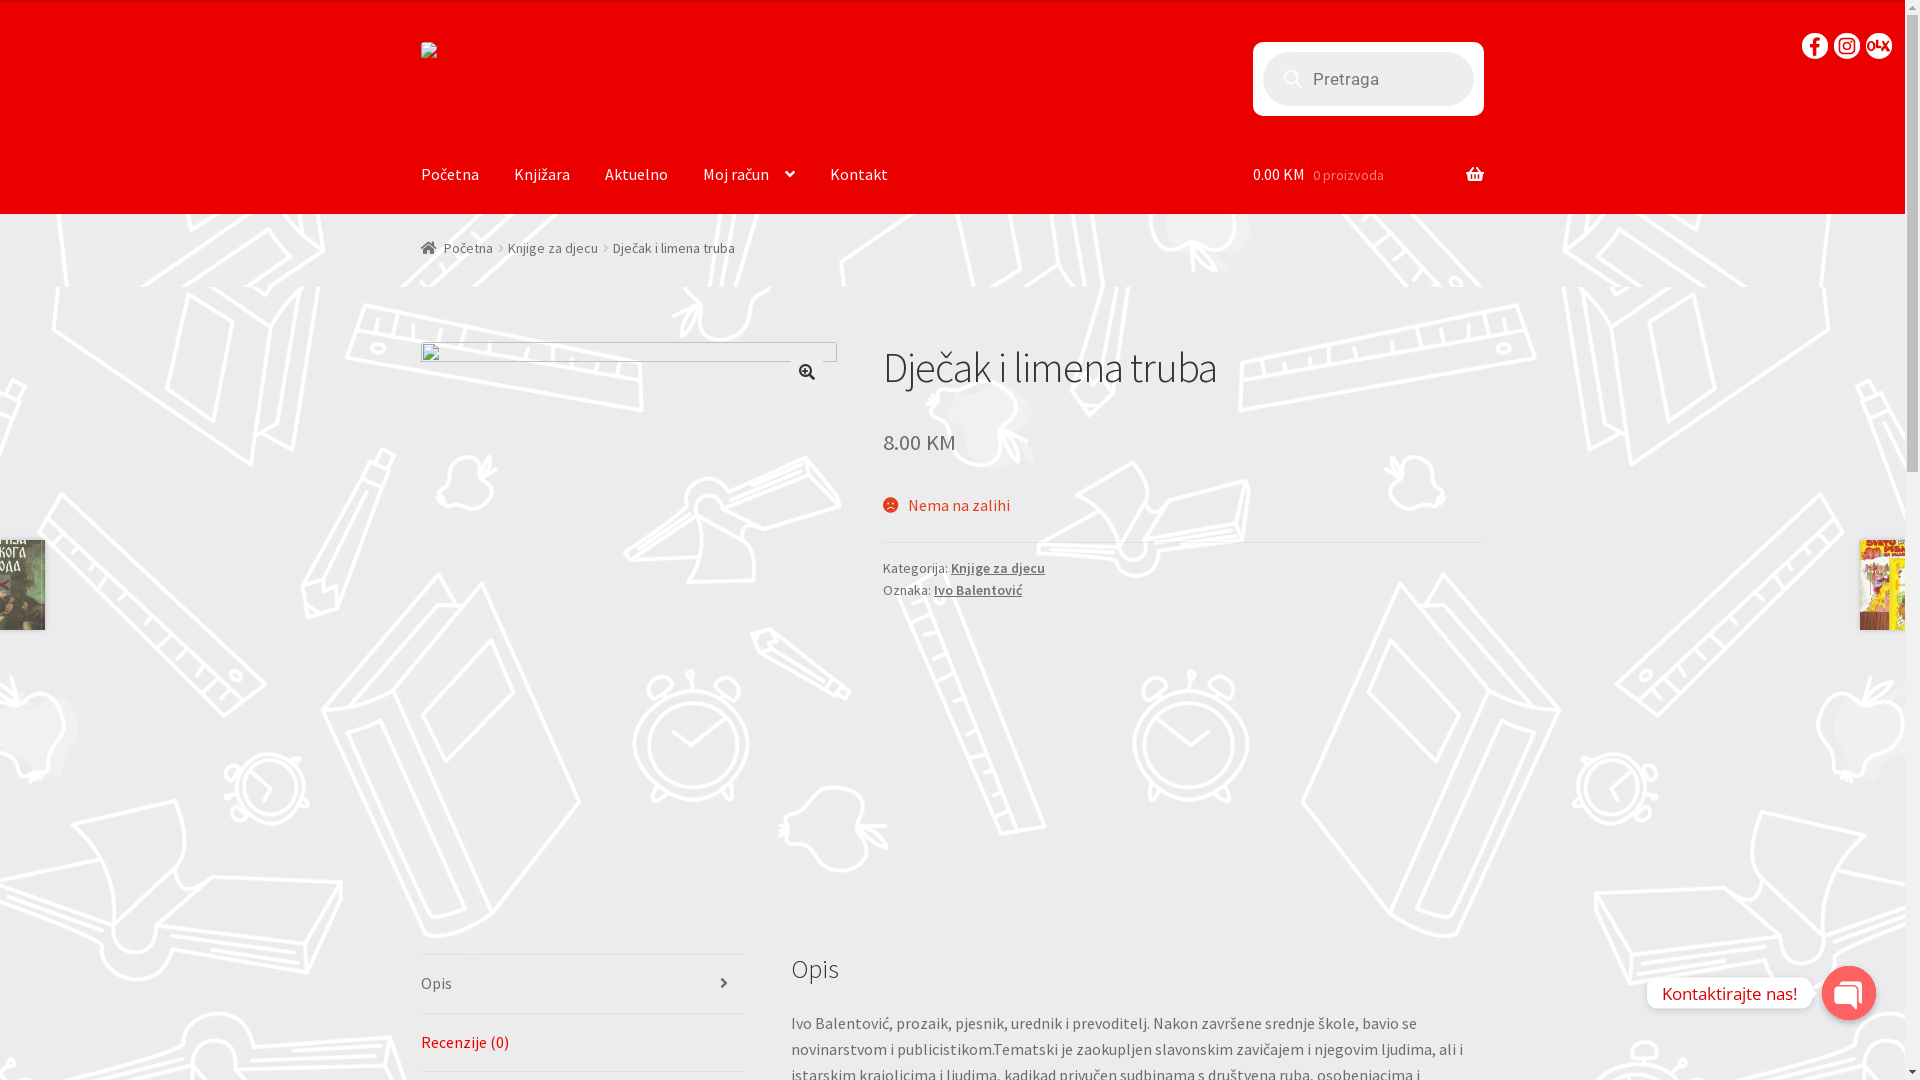  Describe the element at coordinates (859, 175) in the screenshot. I see `Kontakt` at that location.